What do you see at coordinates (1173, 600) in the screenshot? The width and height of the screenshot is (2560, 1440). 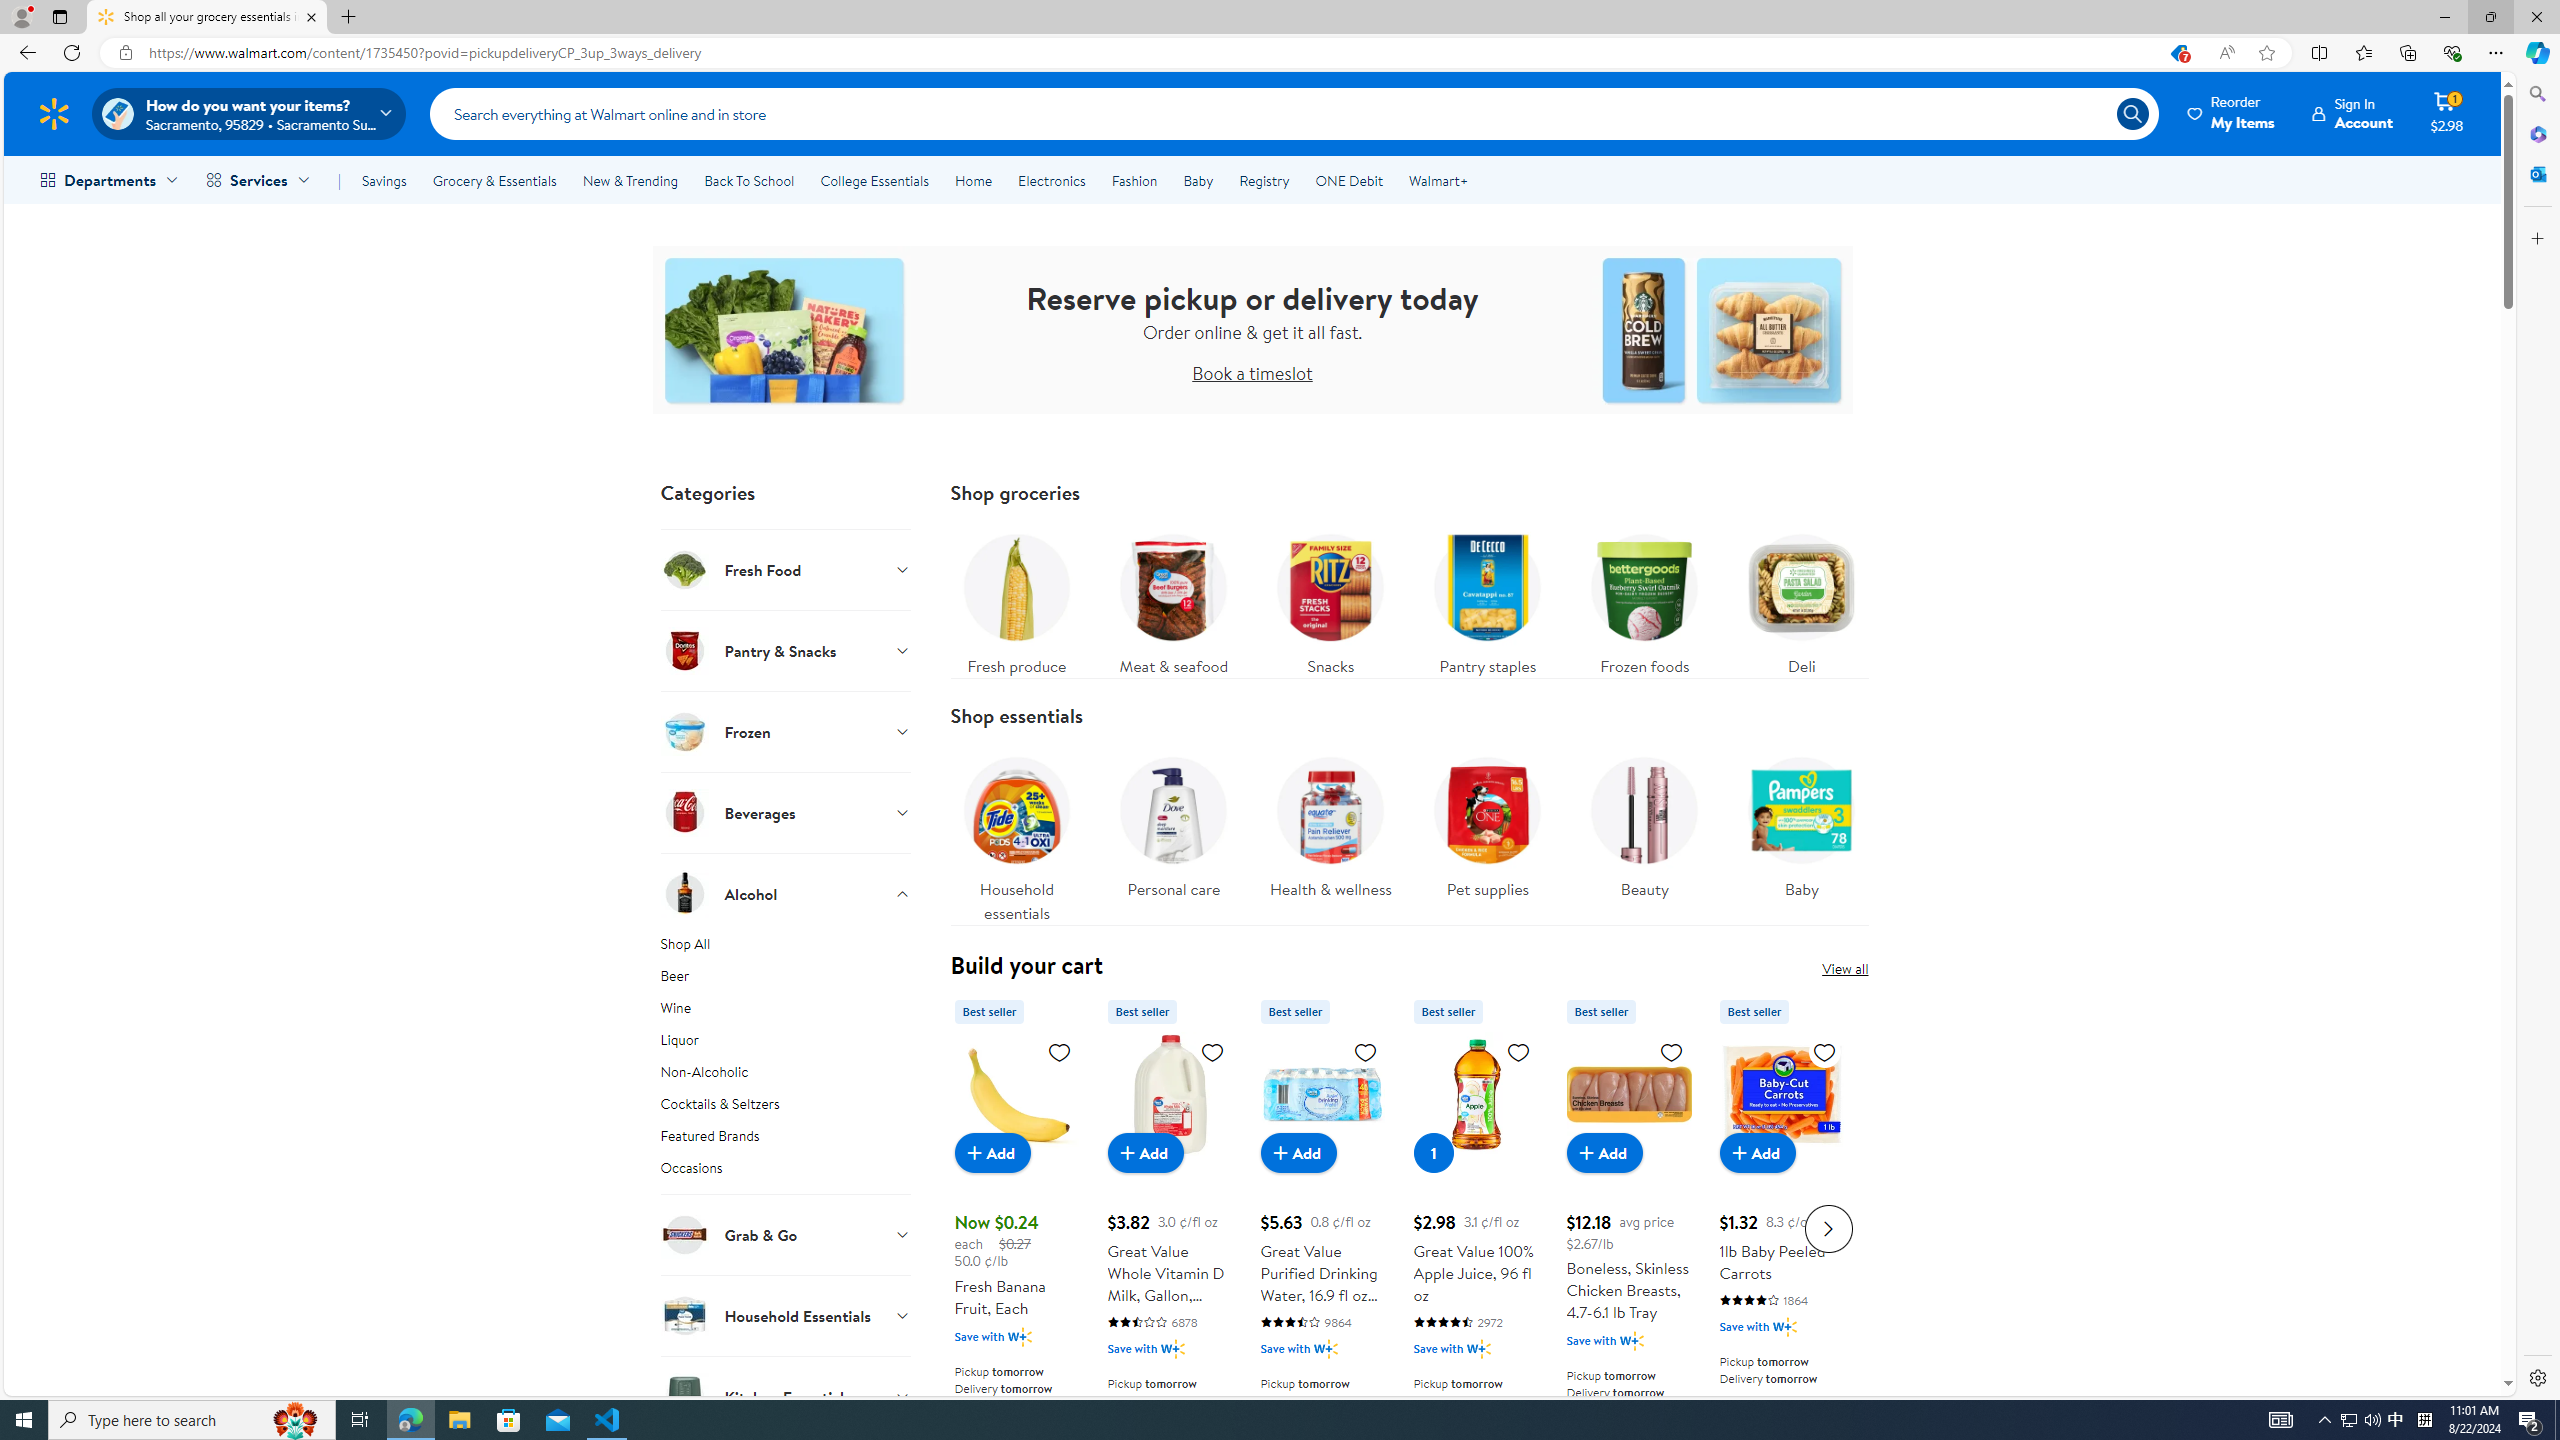 I see `Meat & seafood` at bounding box center [1173, 600].